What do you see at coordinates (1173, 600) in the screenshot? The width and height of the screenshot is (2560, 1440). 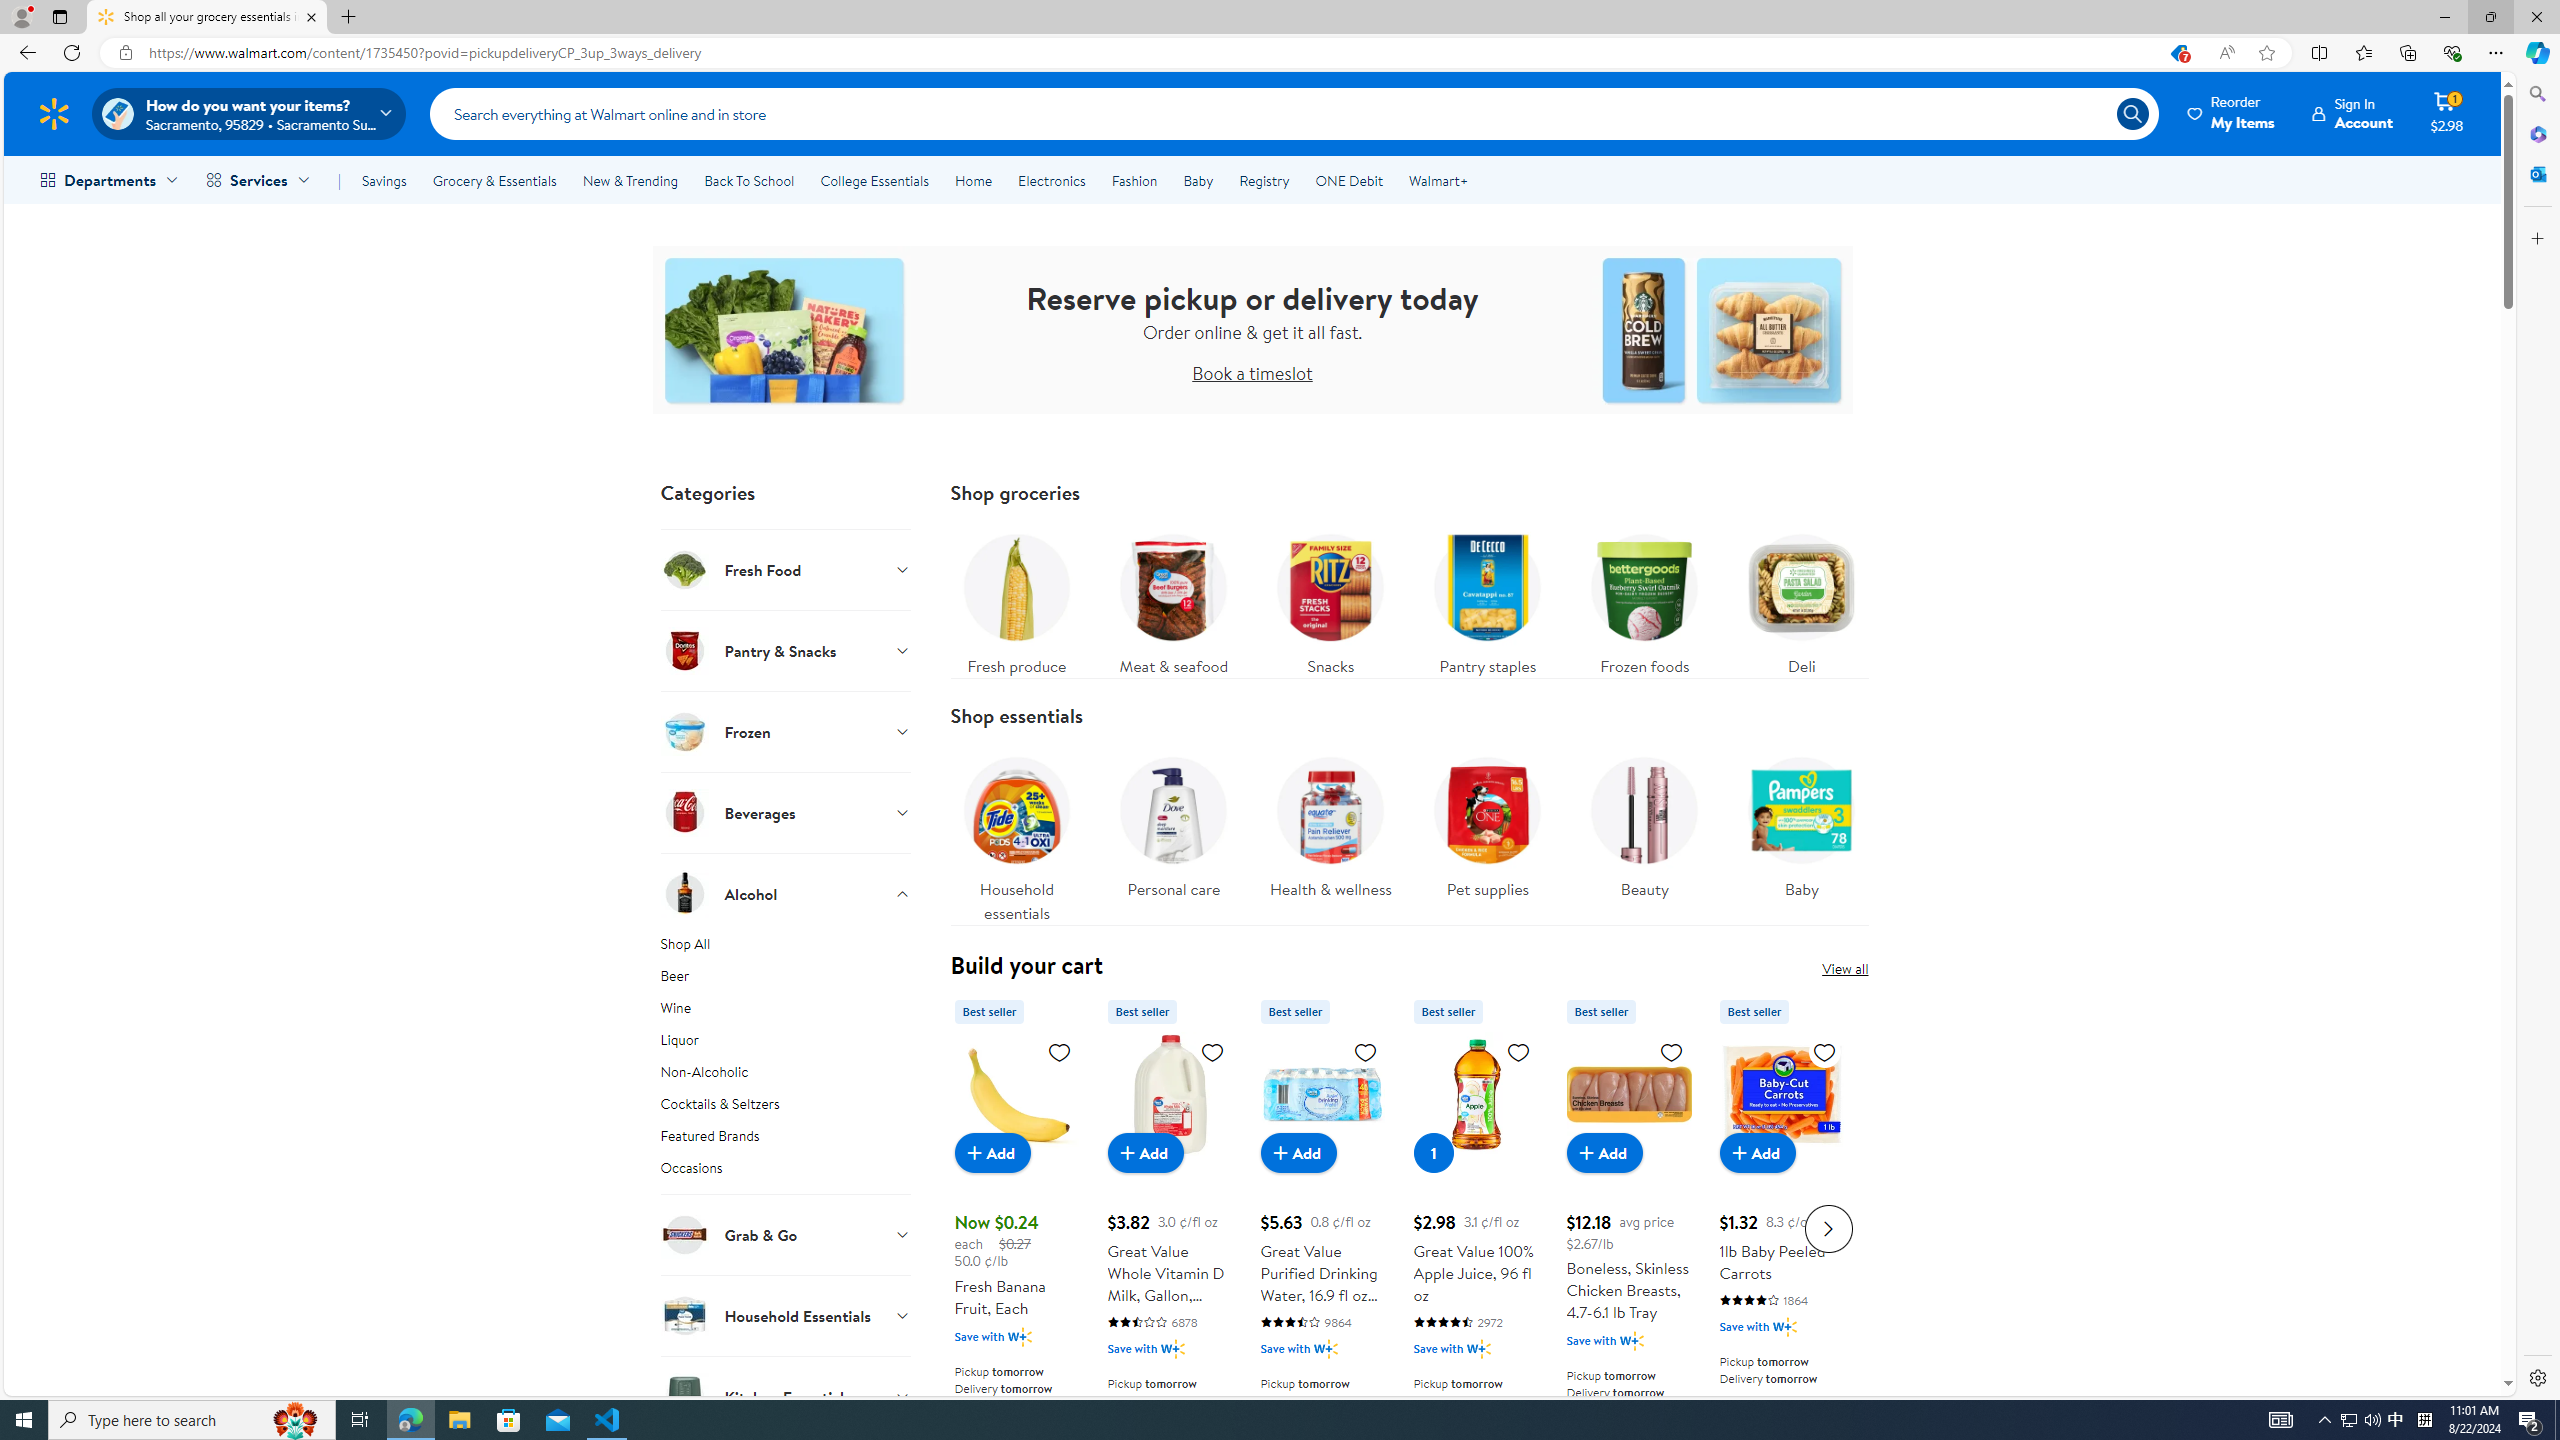 I see `Meat & seafood` at bounding box center [1173, 600].